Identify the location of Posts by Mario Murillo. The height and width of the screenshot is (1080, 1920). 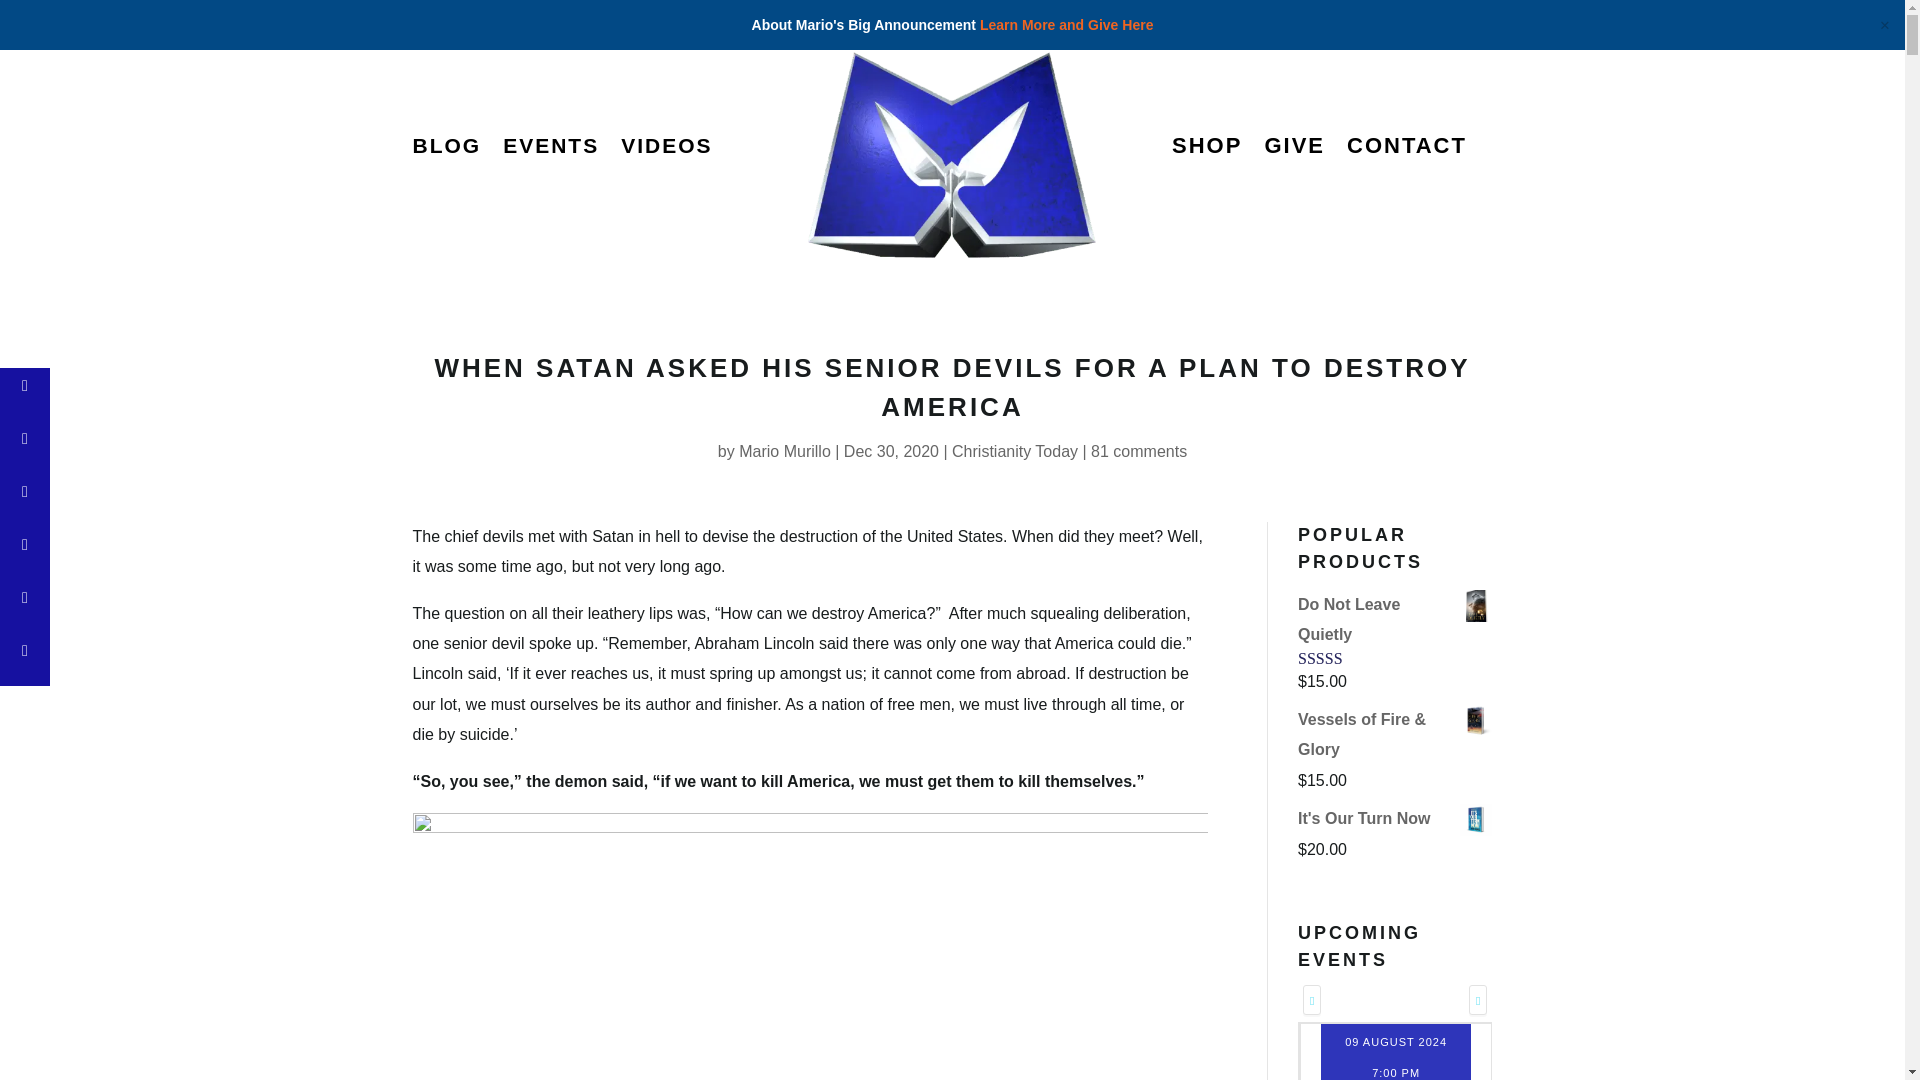
(785, 451).